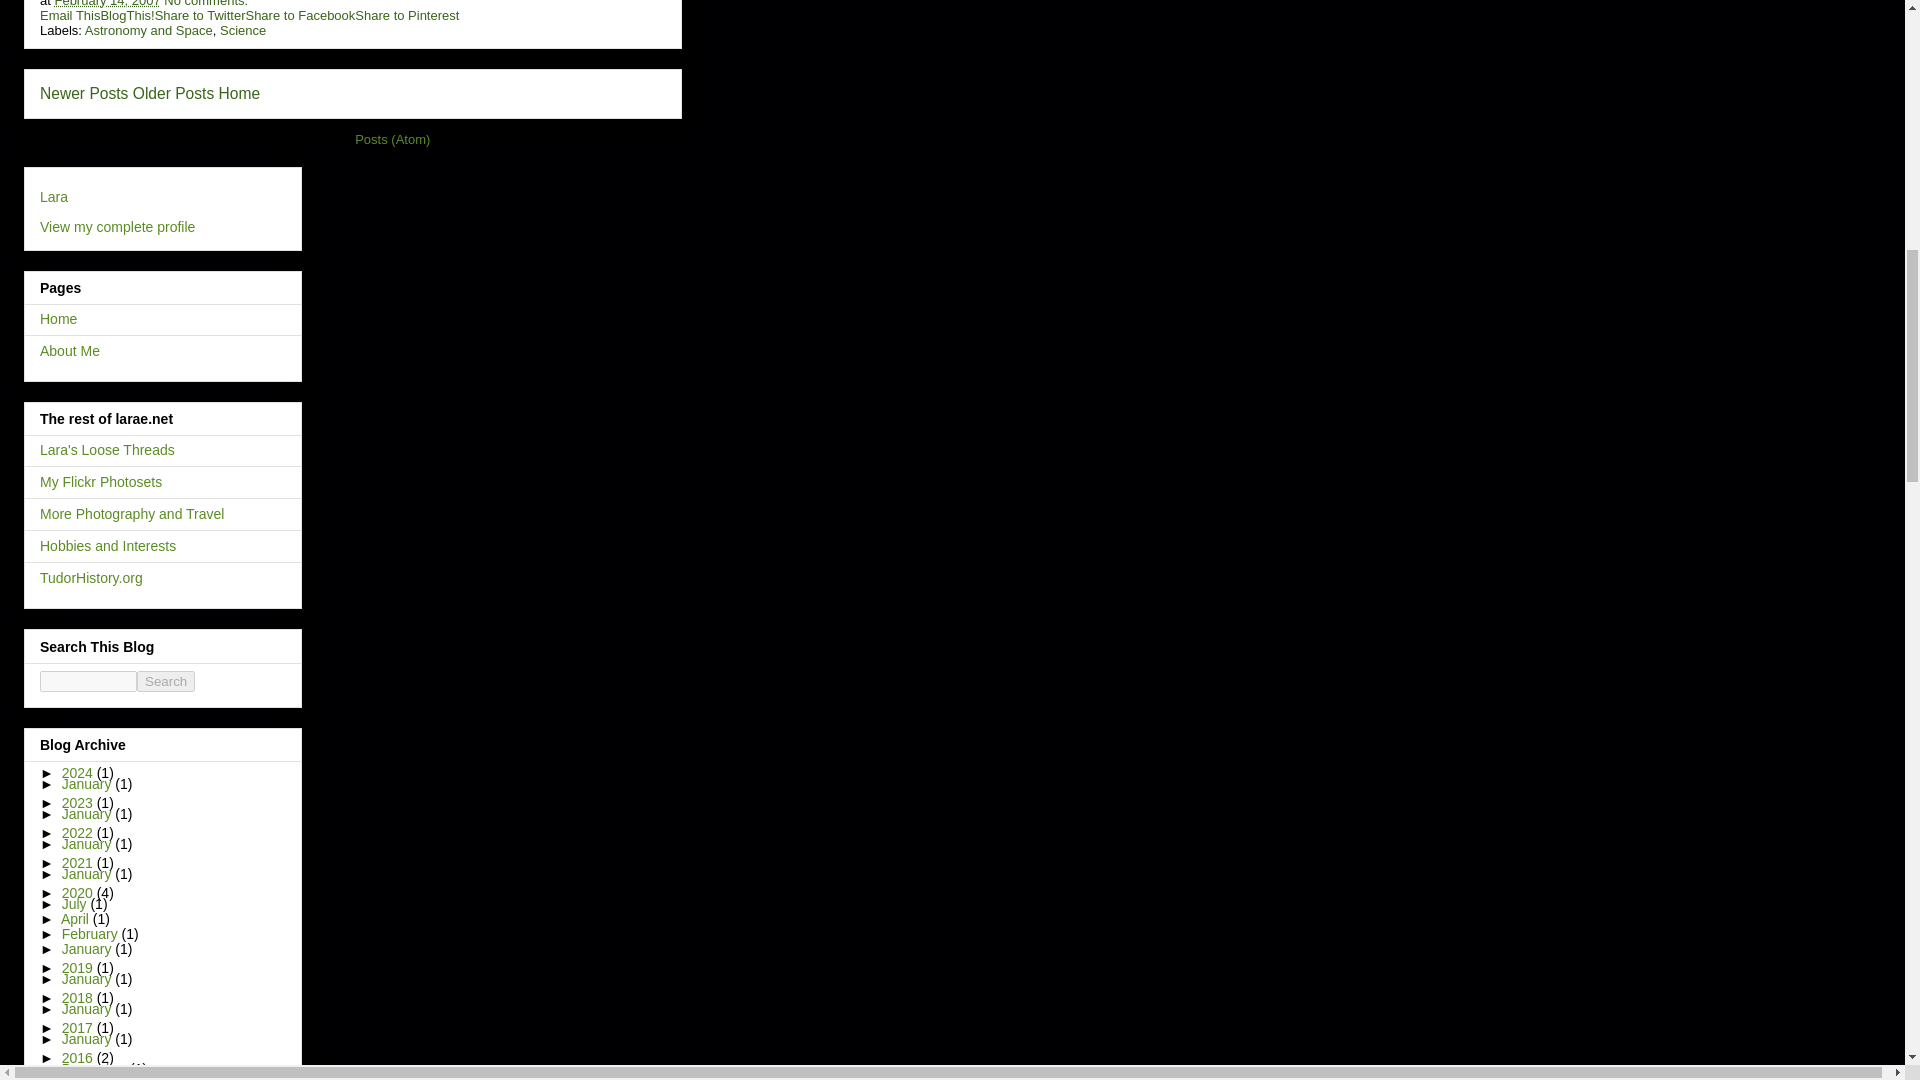 The image size is (1920, 1080). What do you see at coordinates (205, 4) in the screenshot?
I see `No comments:` at bounding box center [205, 4].